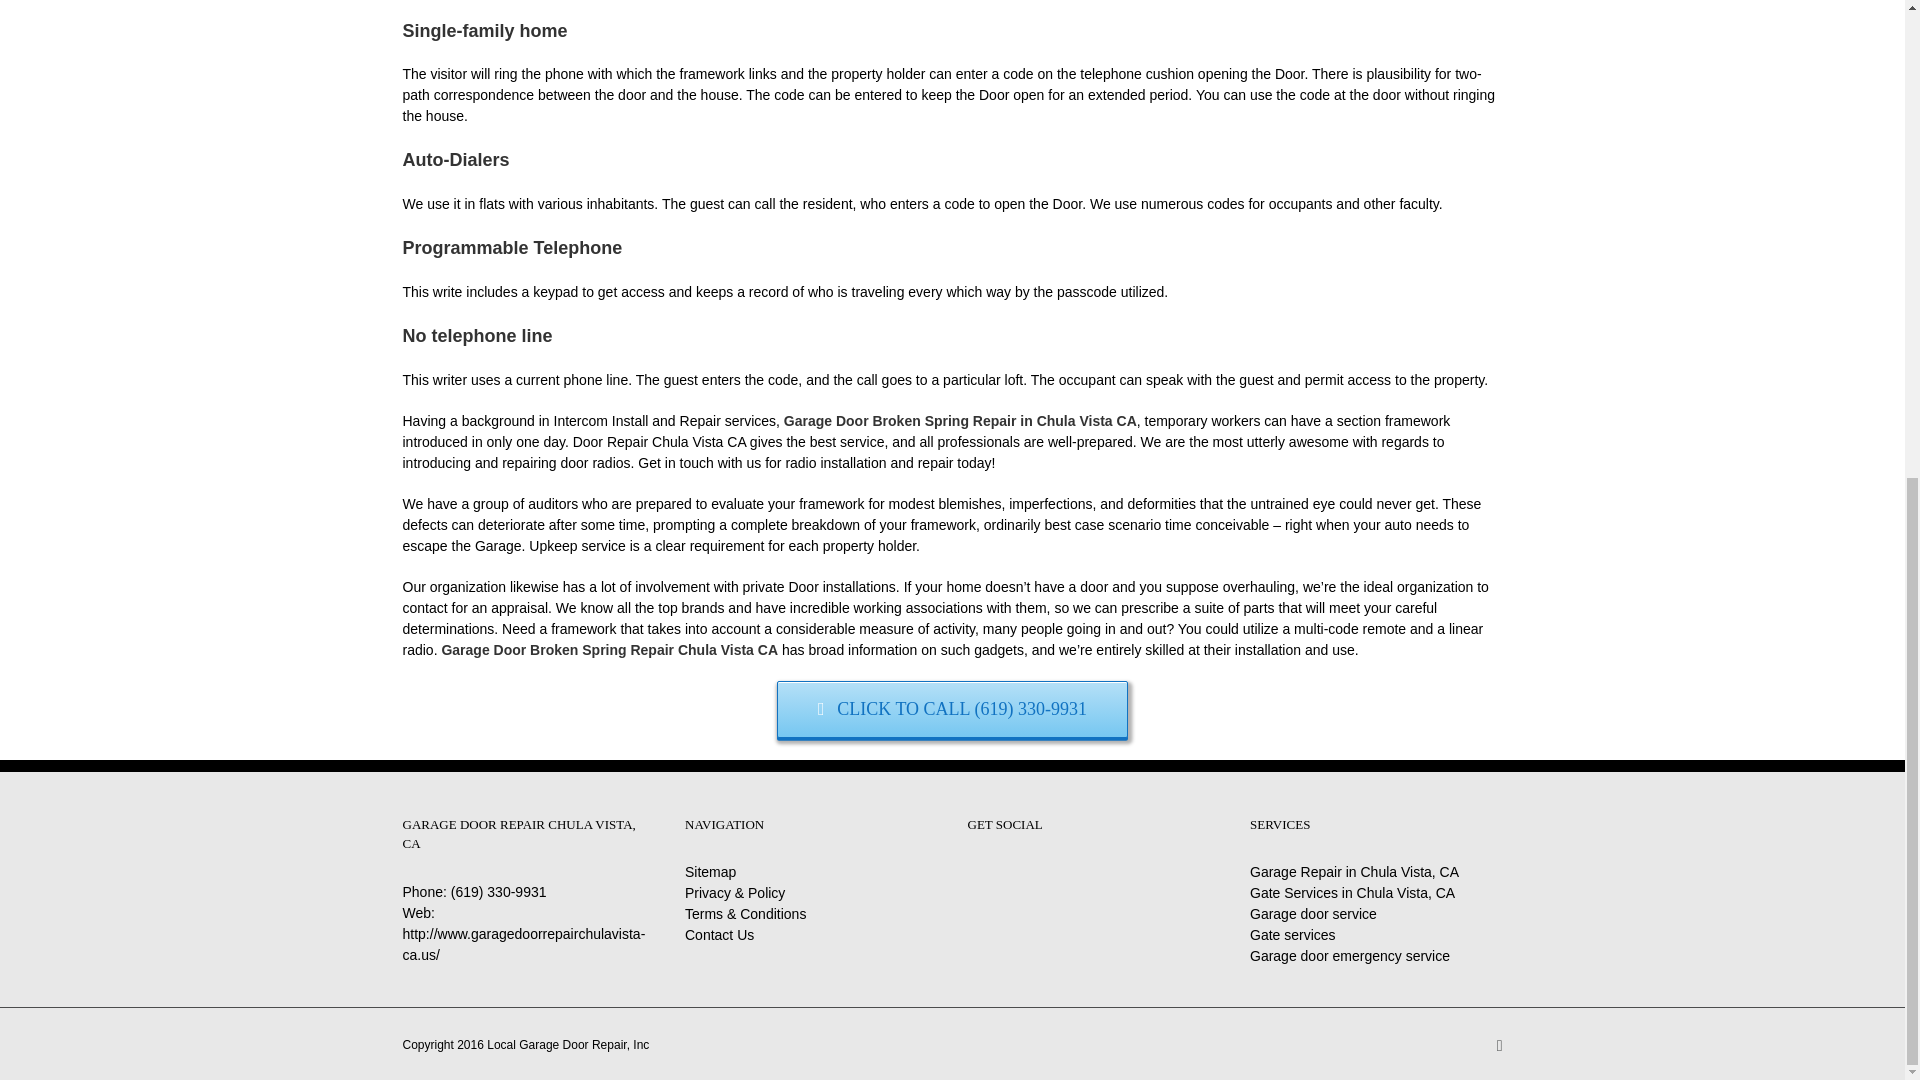  Describe the element at coordinates (720, 934) in the screenshot. I see `Contact Us` at that location.